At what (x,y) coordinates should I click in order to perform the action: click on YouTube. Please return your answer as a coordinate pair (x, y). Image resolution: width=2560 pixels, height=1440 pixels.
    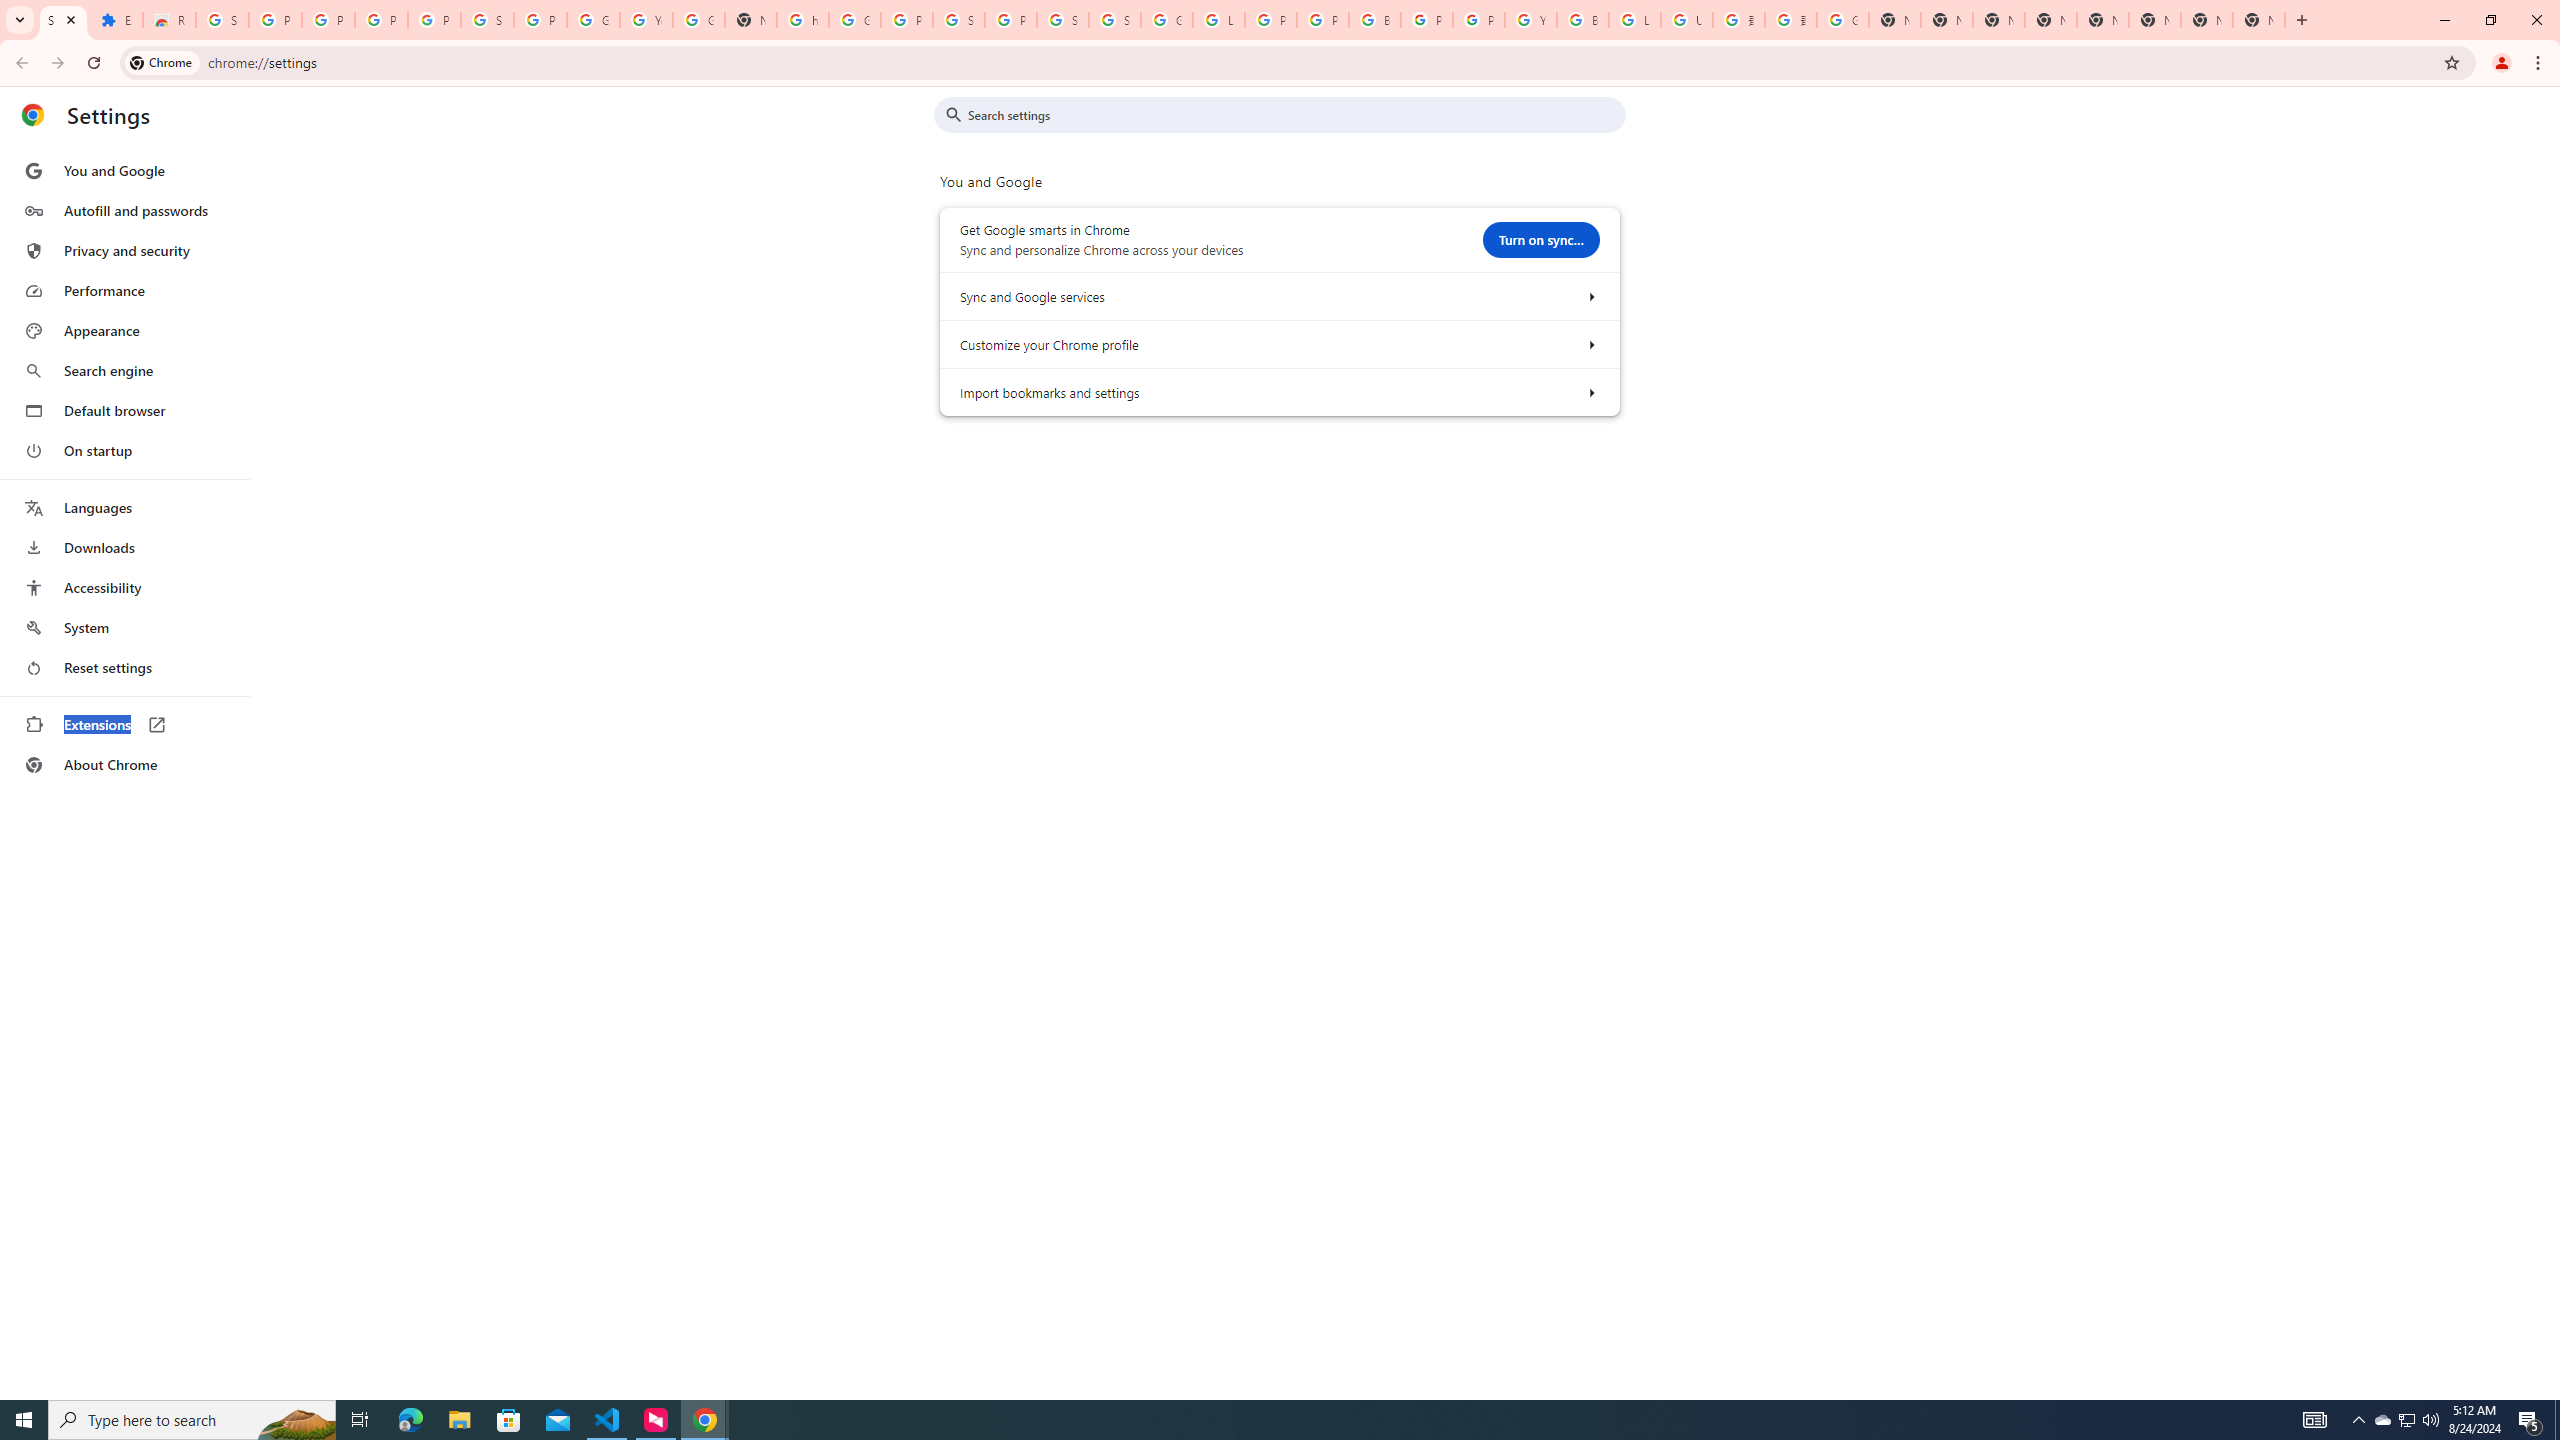
    Looking at the image, I should click on (1530, 20).